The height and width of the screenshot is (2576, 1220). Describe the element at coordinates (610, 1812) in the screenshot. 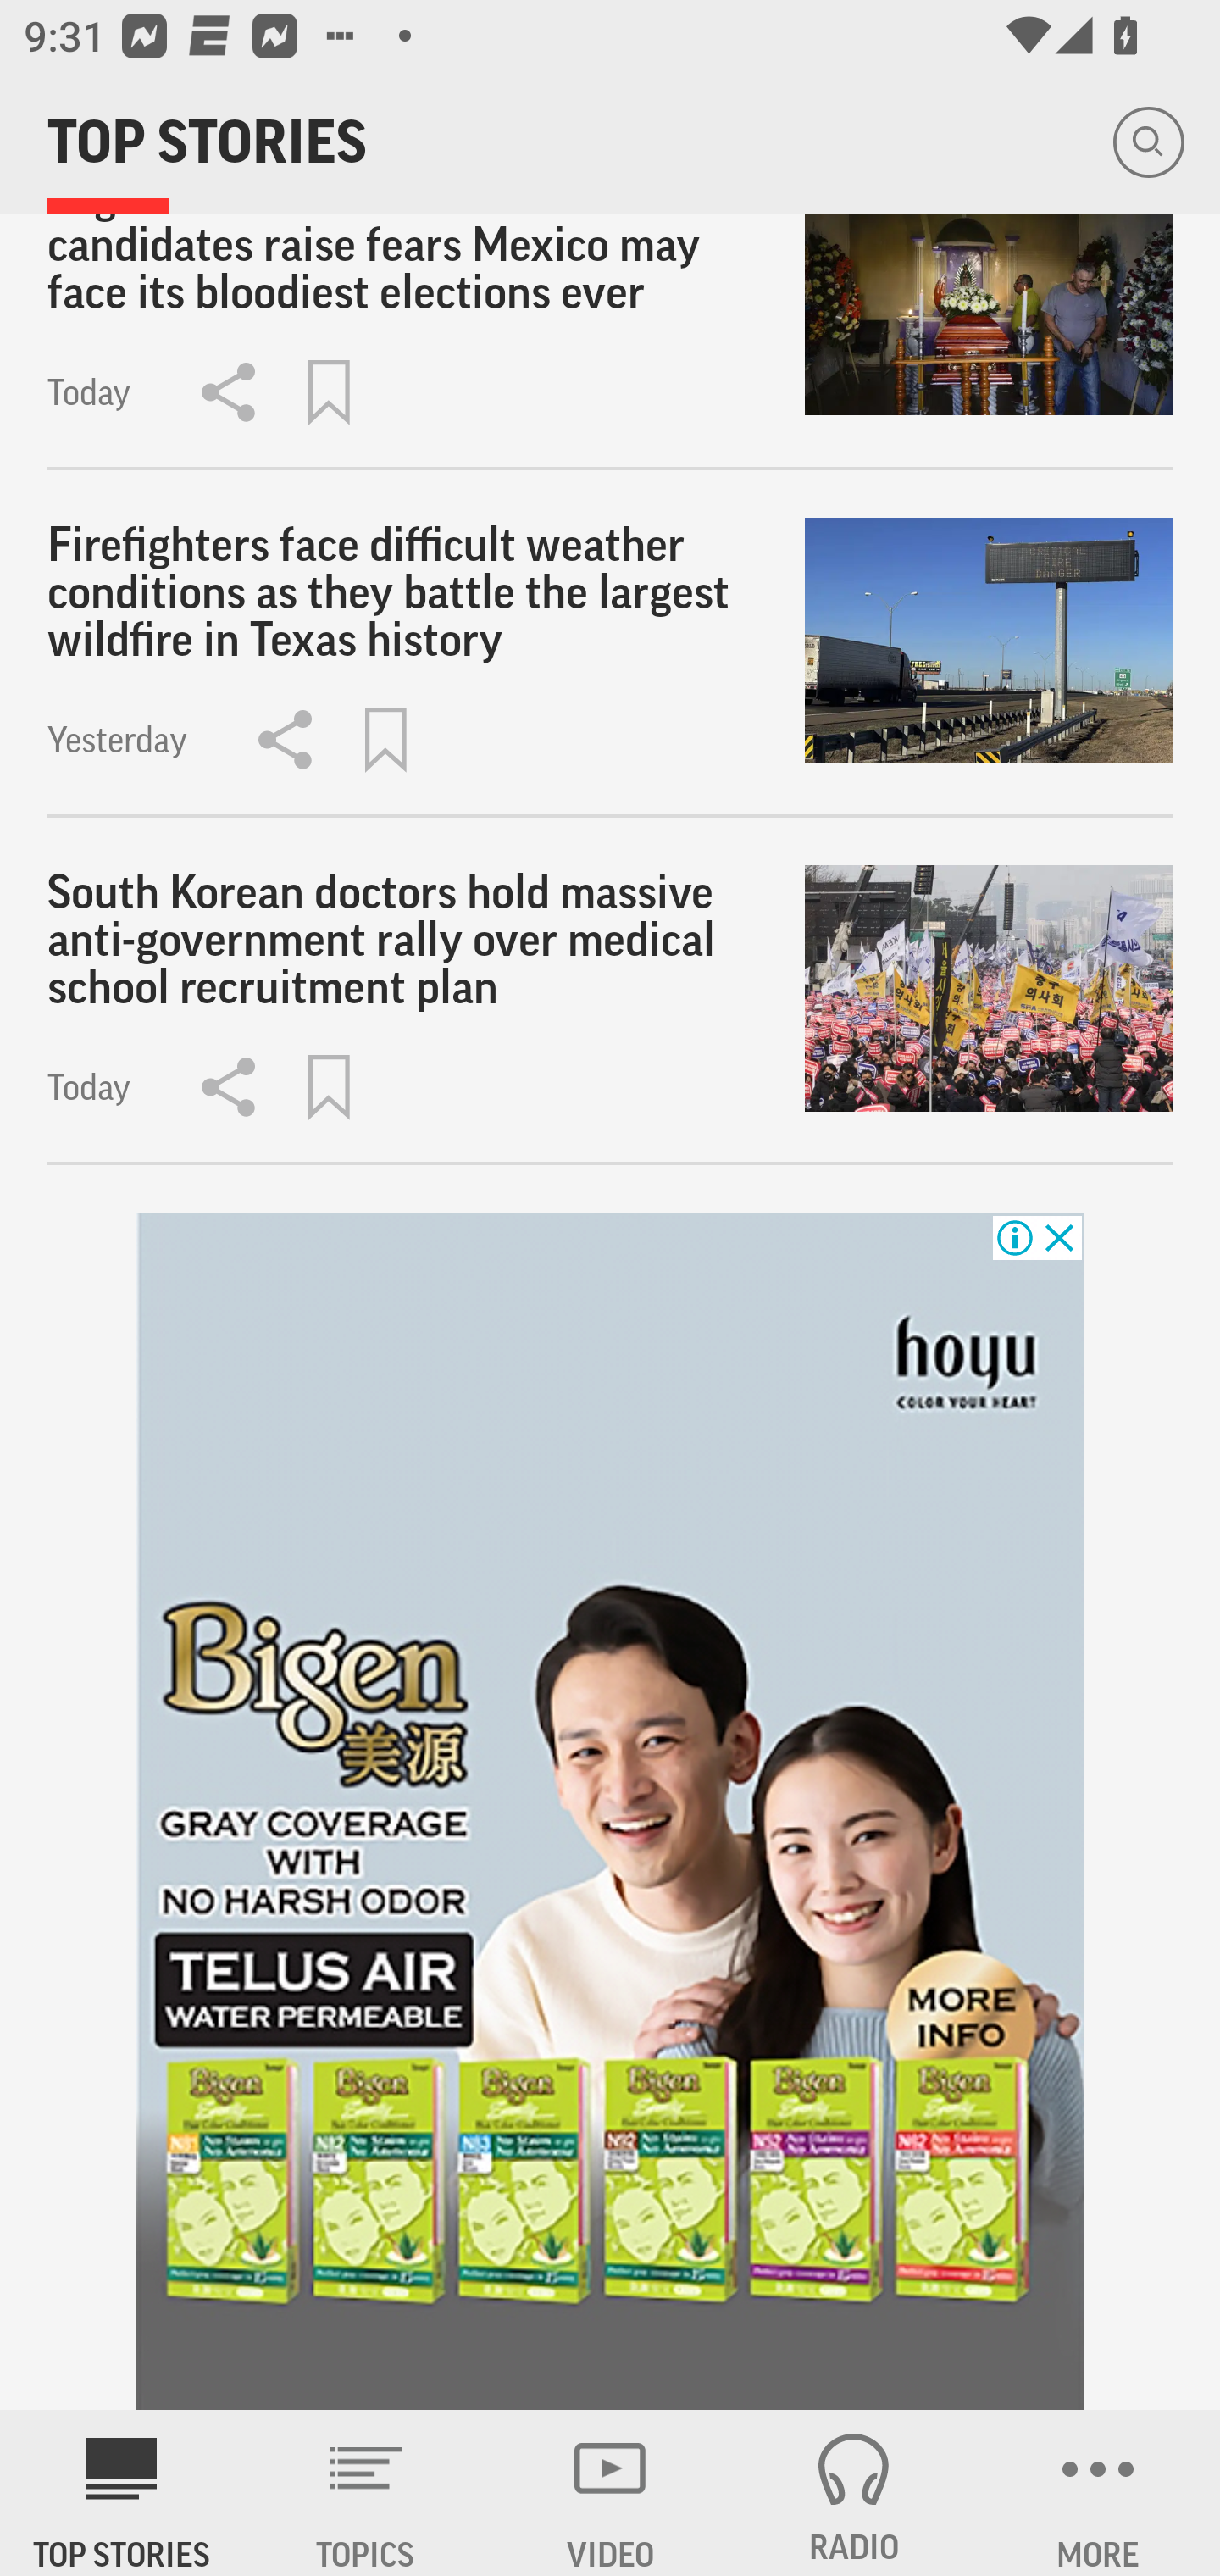

I see `8` at that location.